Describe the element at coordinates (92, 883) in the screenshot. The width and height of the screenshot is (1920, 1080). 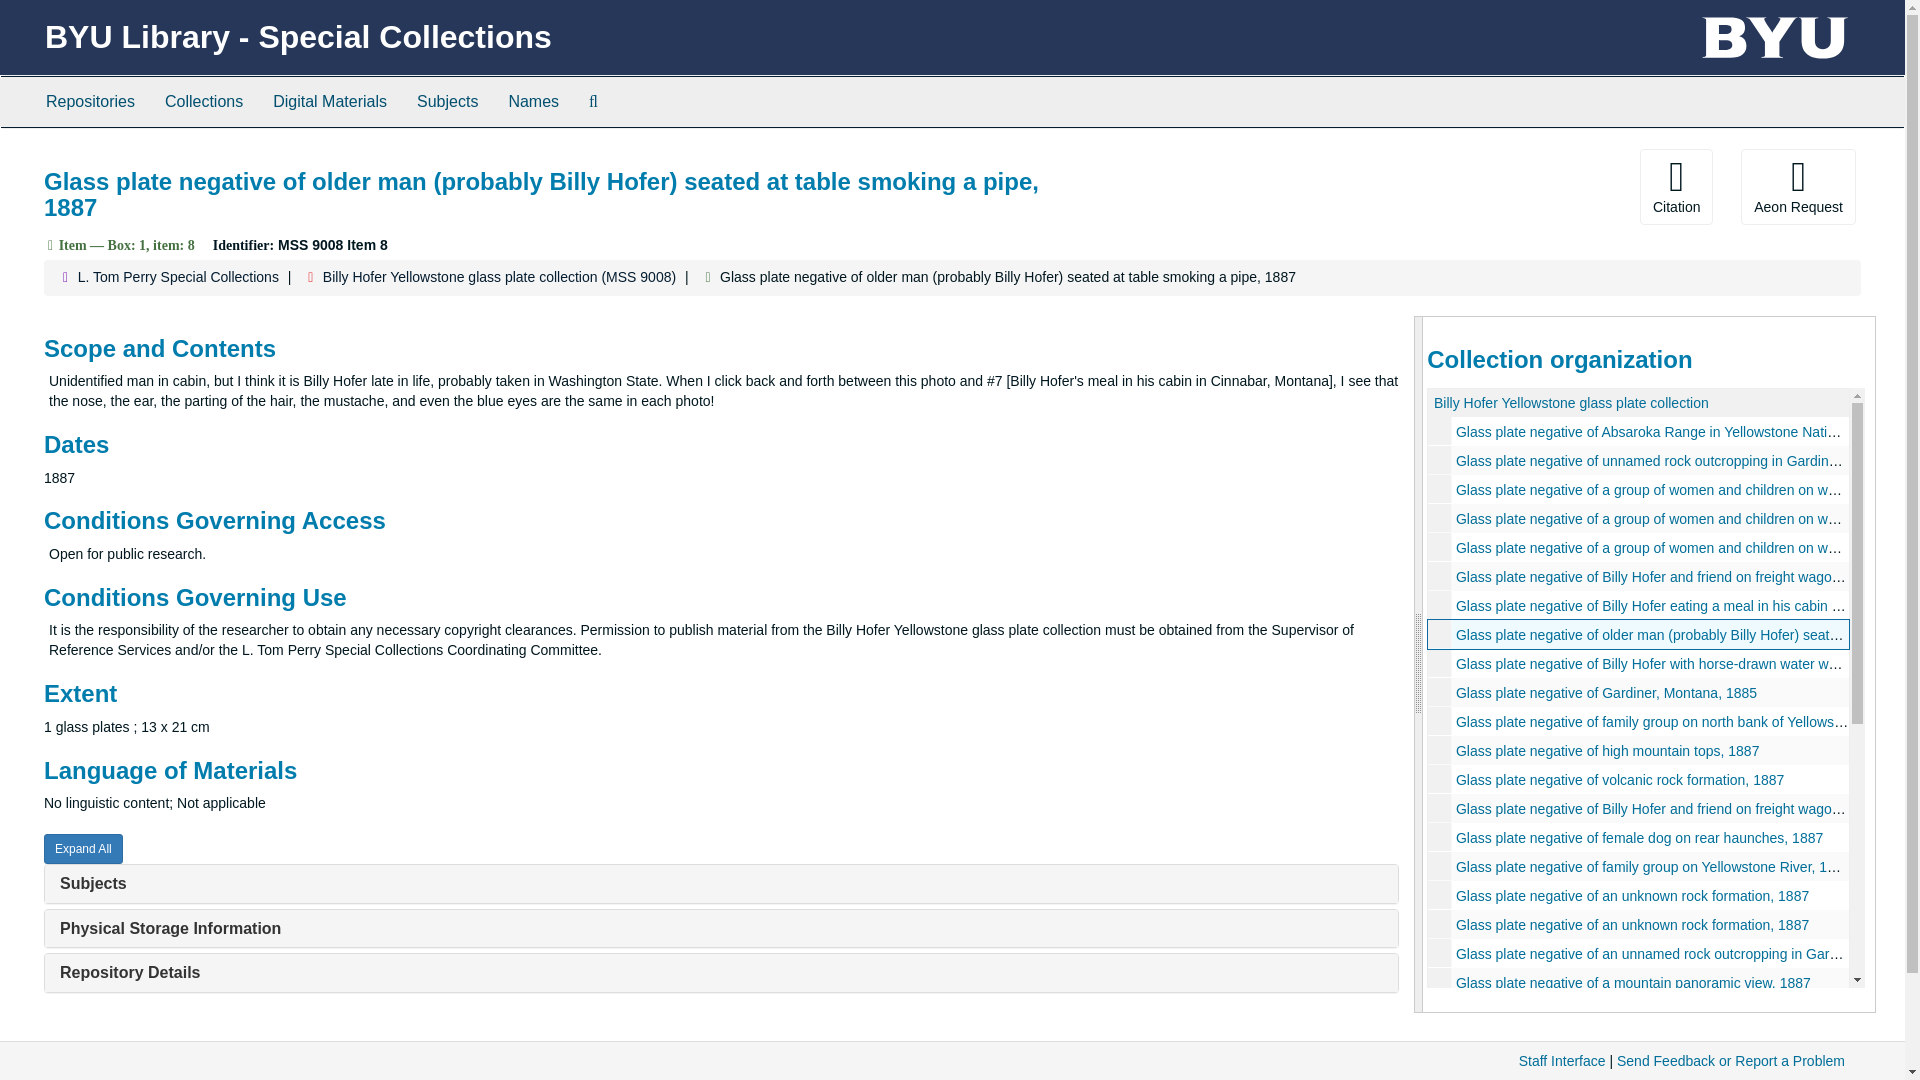
I see `Subjects` at that location.